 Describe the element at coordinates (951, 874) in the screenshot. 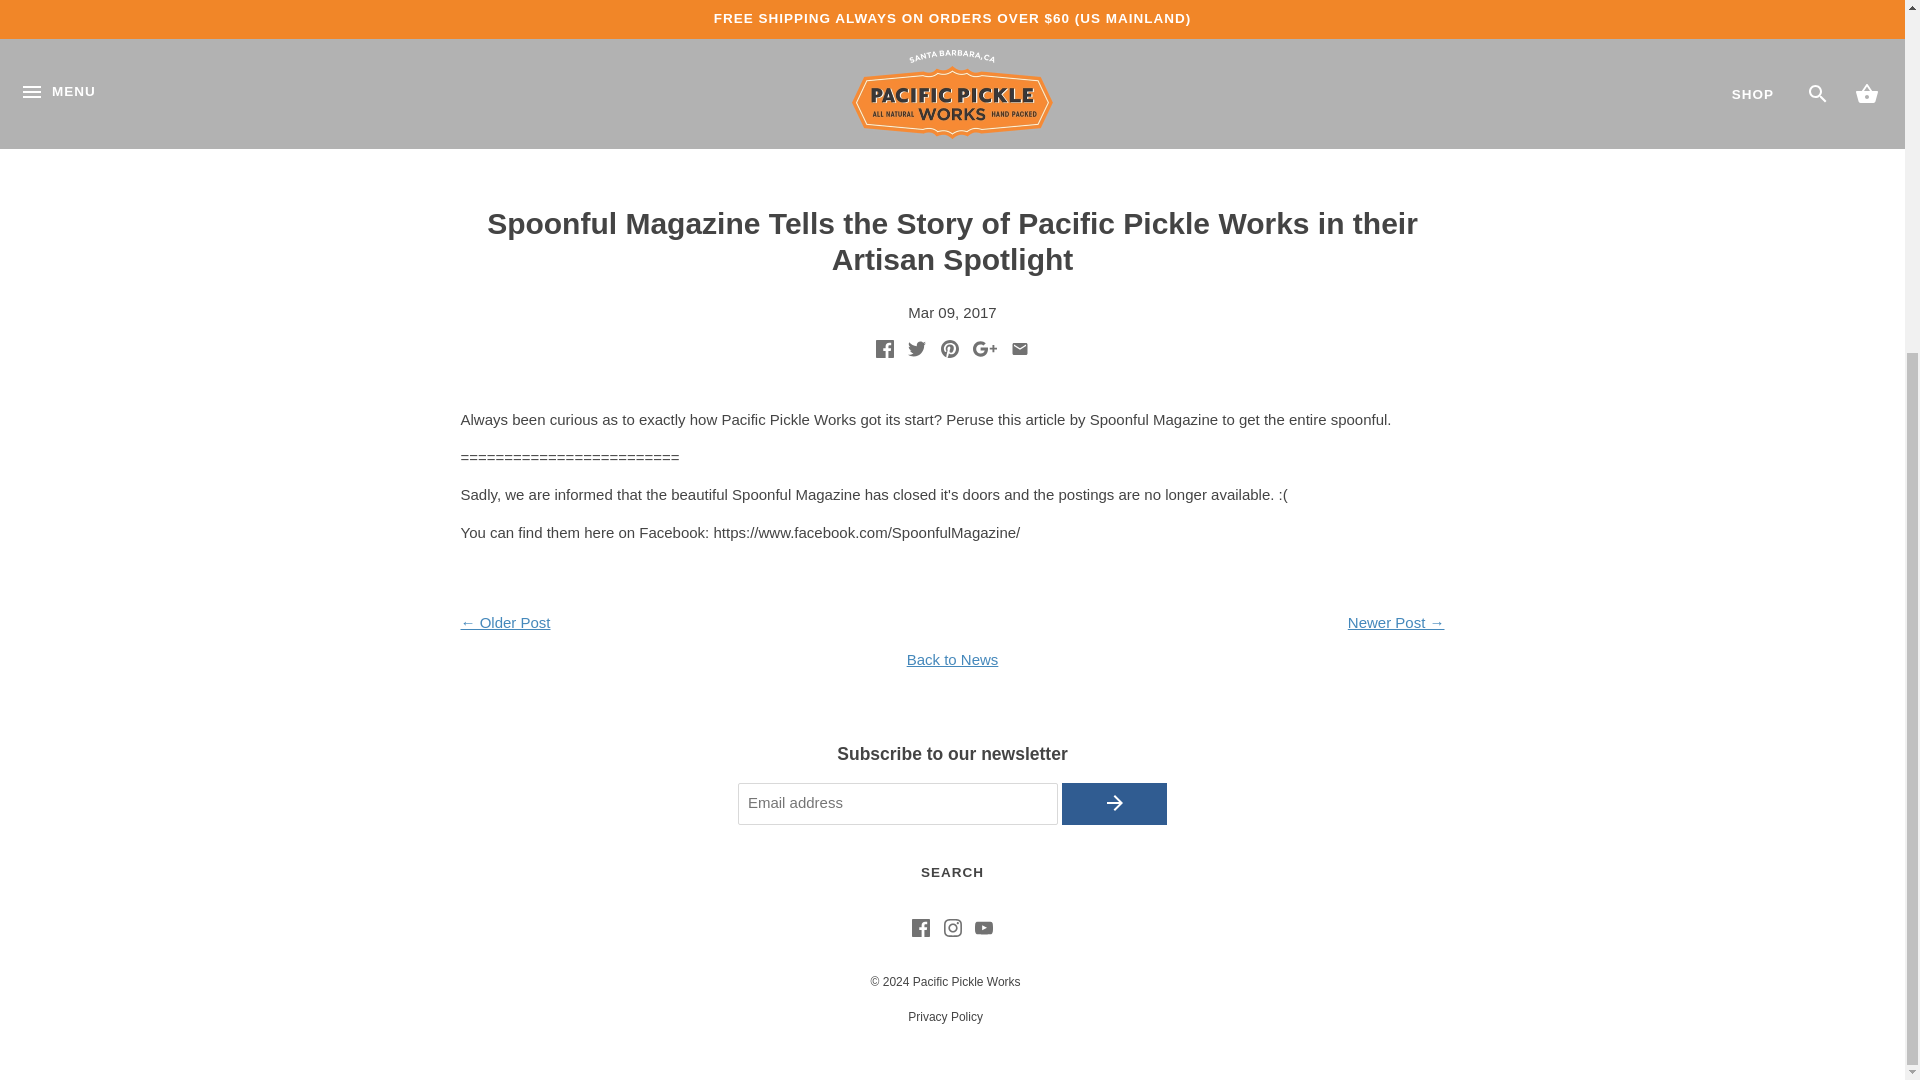

I see `Search` at that location.